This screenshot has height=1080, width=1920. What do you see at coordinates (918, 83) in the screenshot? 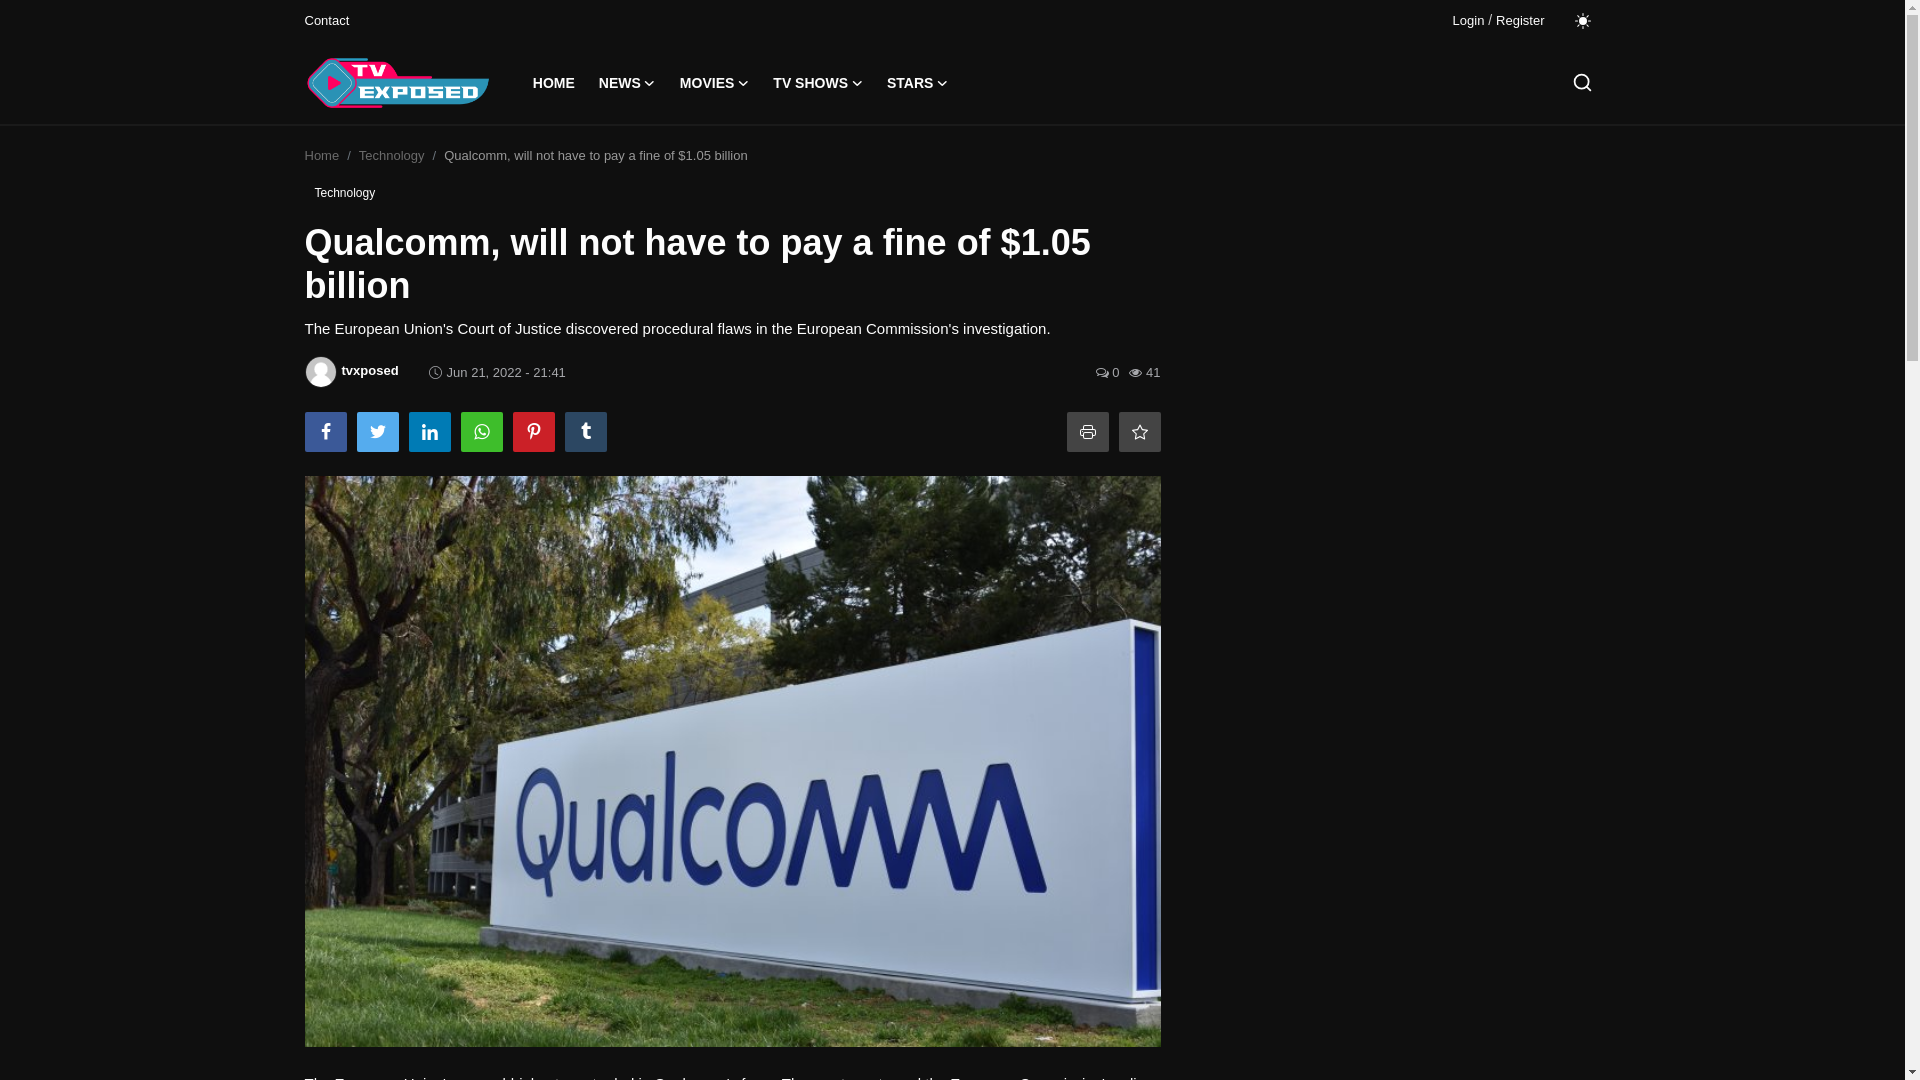
I see `STARS` at bounding box center [918, 83].